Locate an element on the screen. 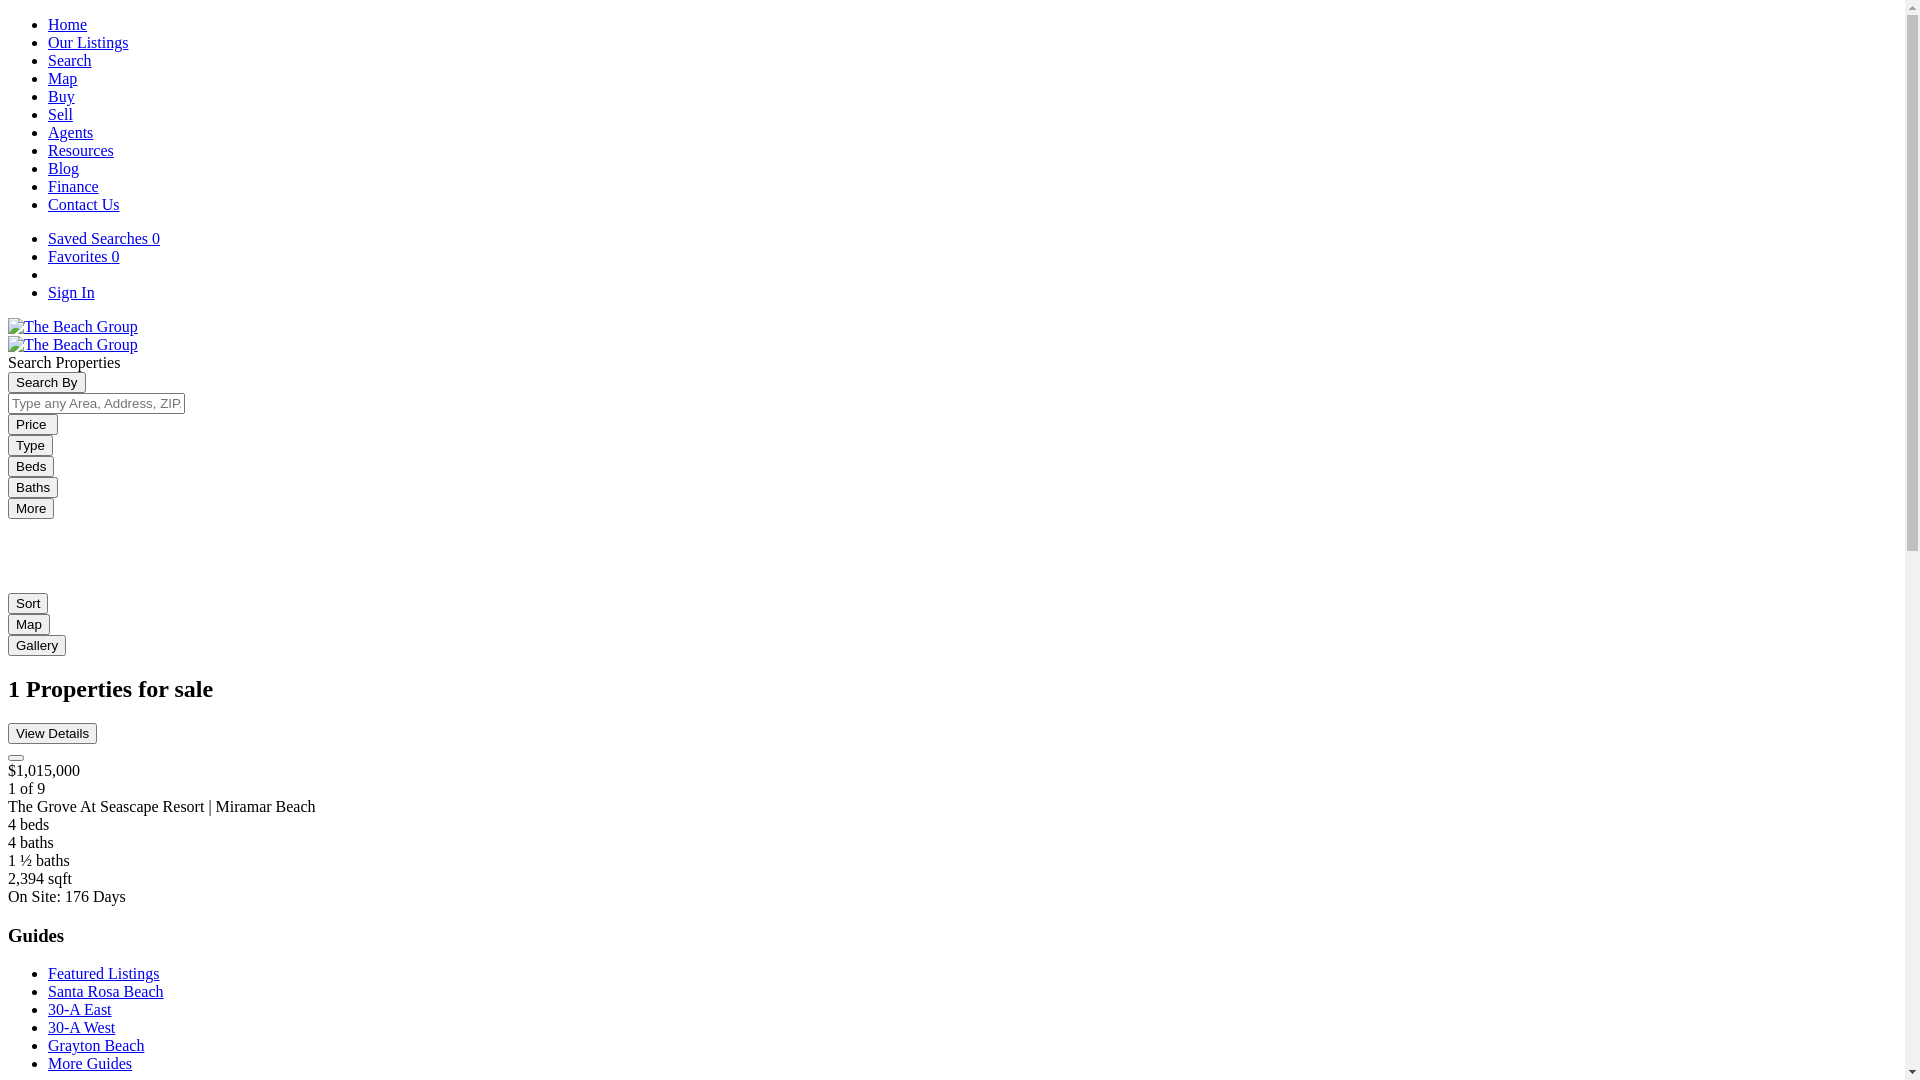  Featured Listings is located at coordinates (104, 974).